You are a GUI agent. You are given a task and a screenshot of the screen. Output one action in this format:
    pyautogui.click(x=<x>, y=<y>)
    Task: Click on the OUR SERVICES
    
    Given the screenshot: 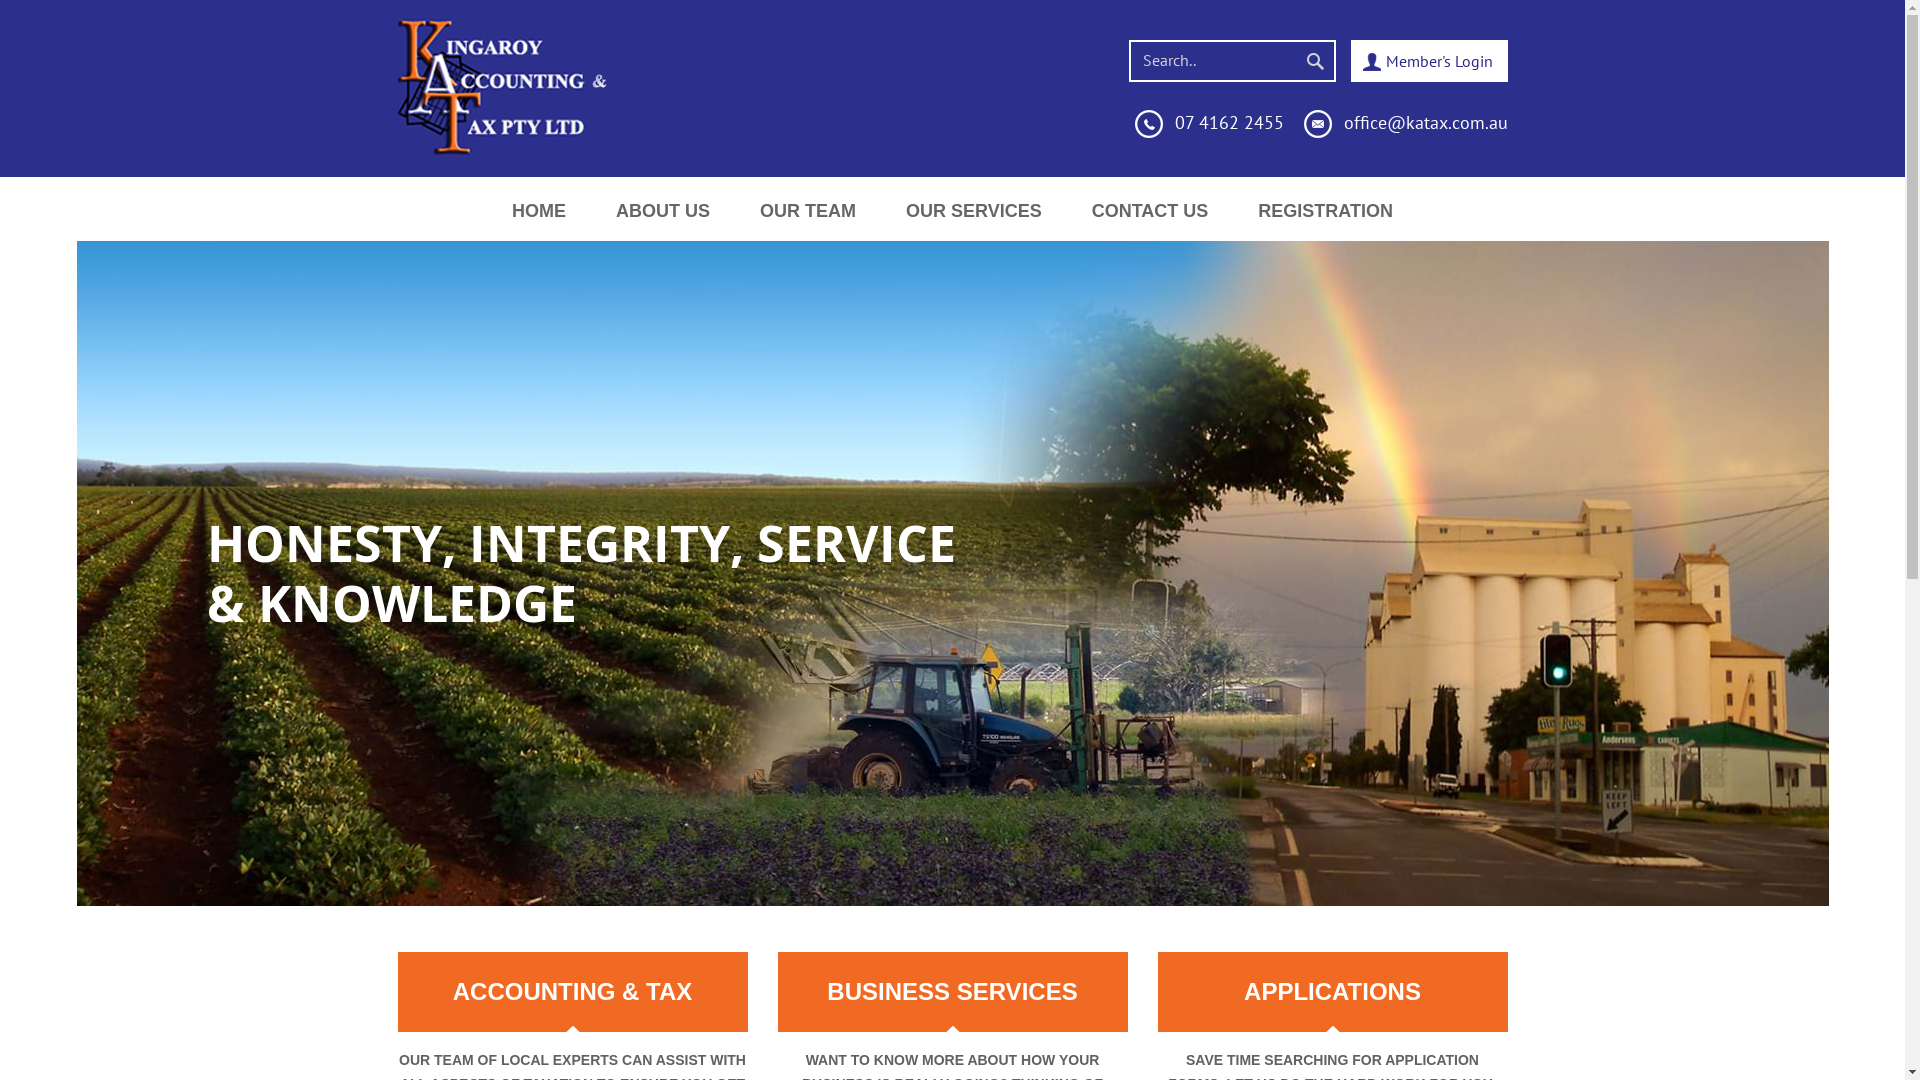 What is the action you would take?
    pyautogui.click(x=974, y=209)
    